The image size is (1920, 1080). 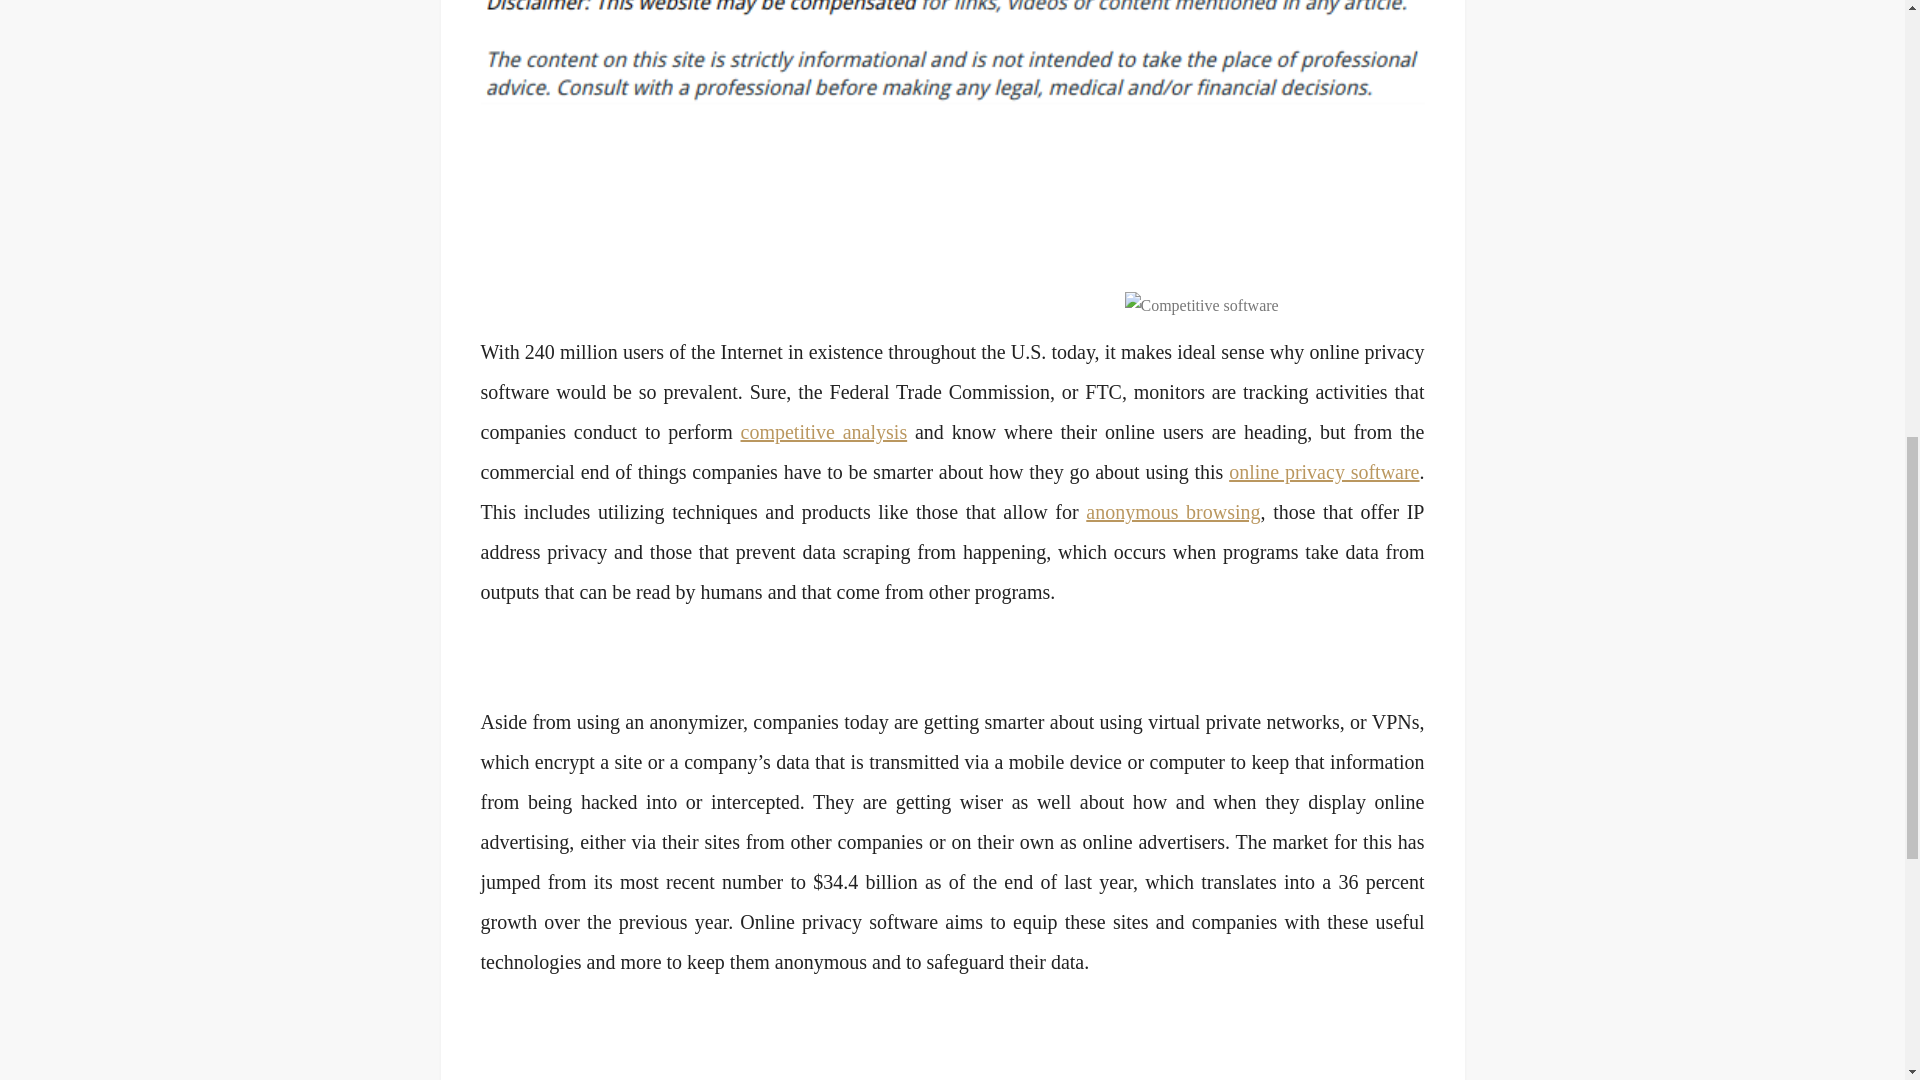 What do you see at coordinates (1172, 512) in the screenshot?
I see `Find more information regarding Online privacy software` at bounding box center [1172, 512].